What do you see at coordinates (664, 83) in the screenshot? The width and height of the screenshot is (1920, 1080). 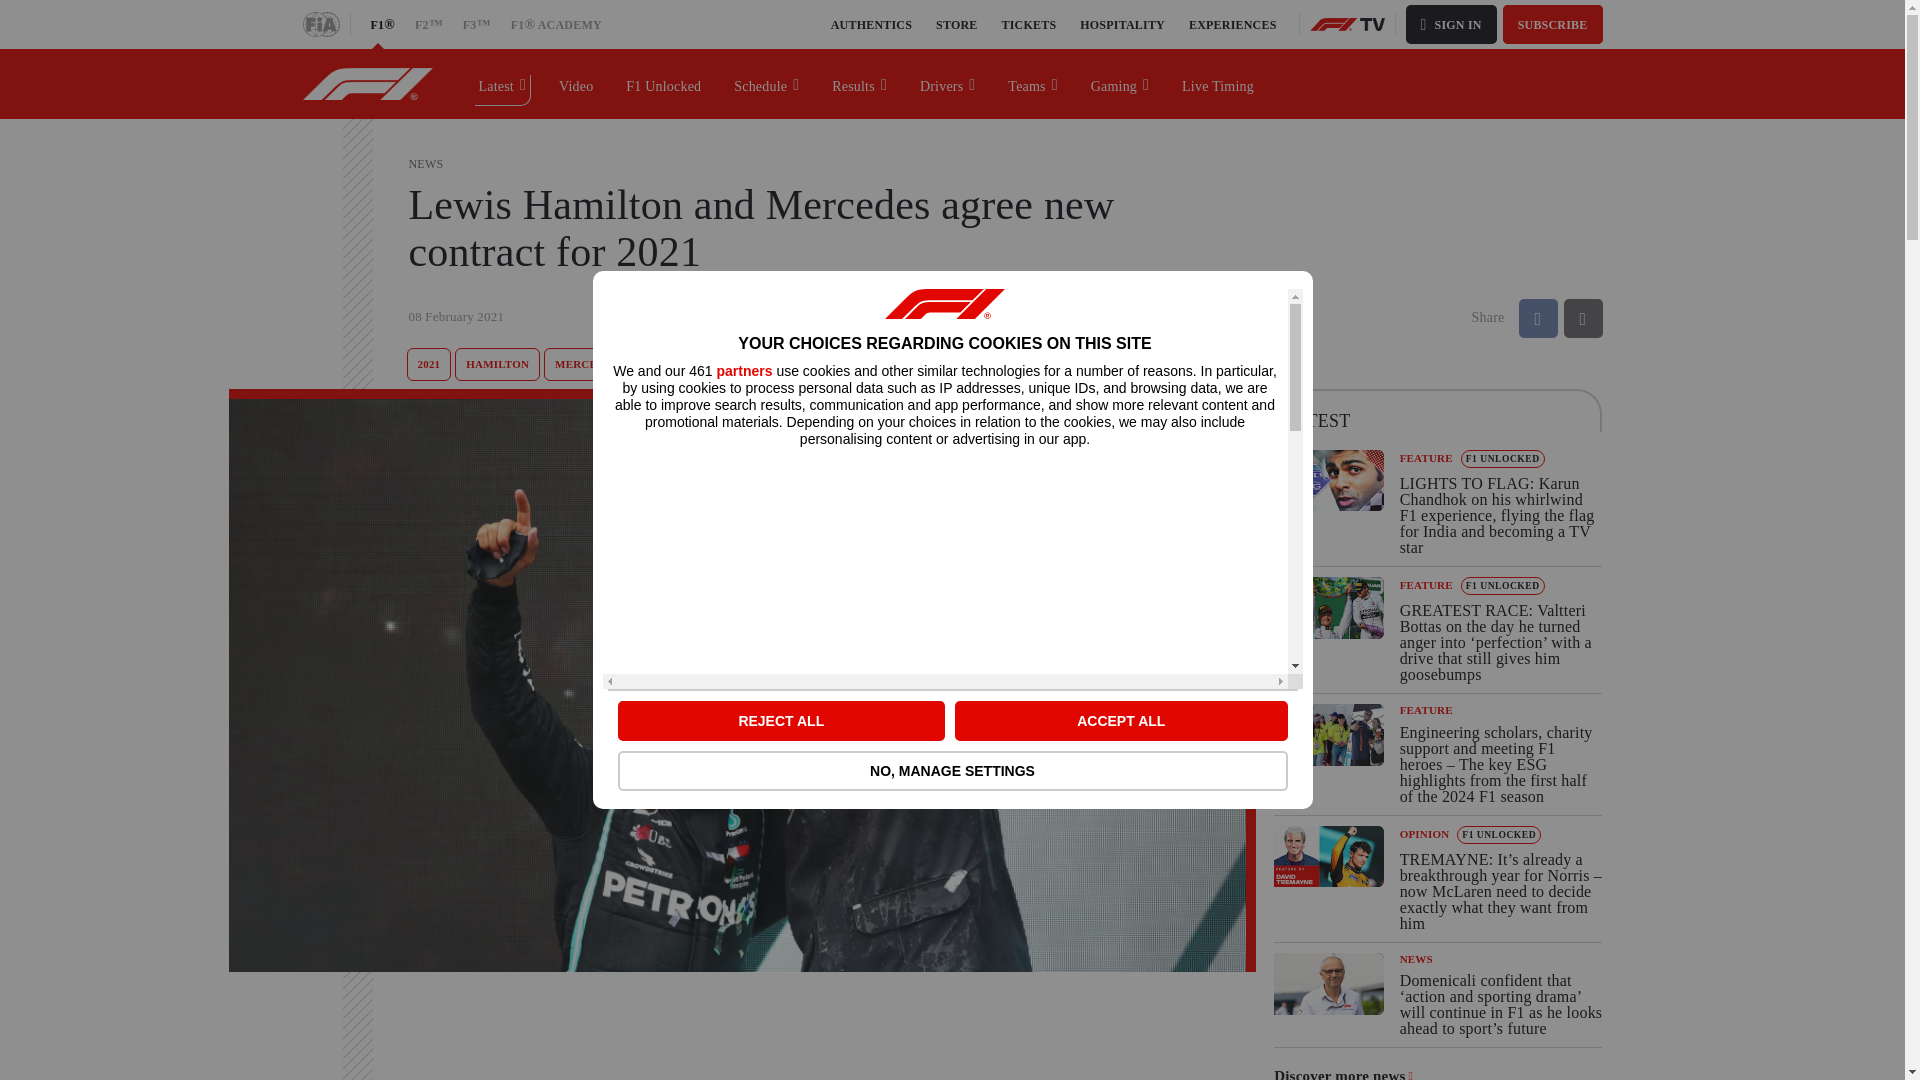 I see `F1 Unlocked` at bounding box center [664, 83].